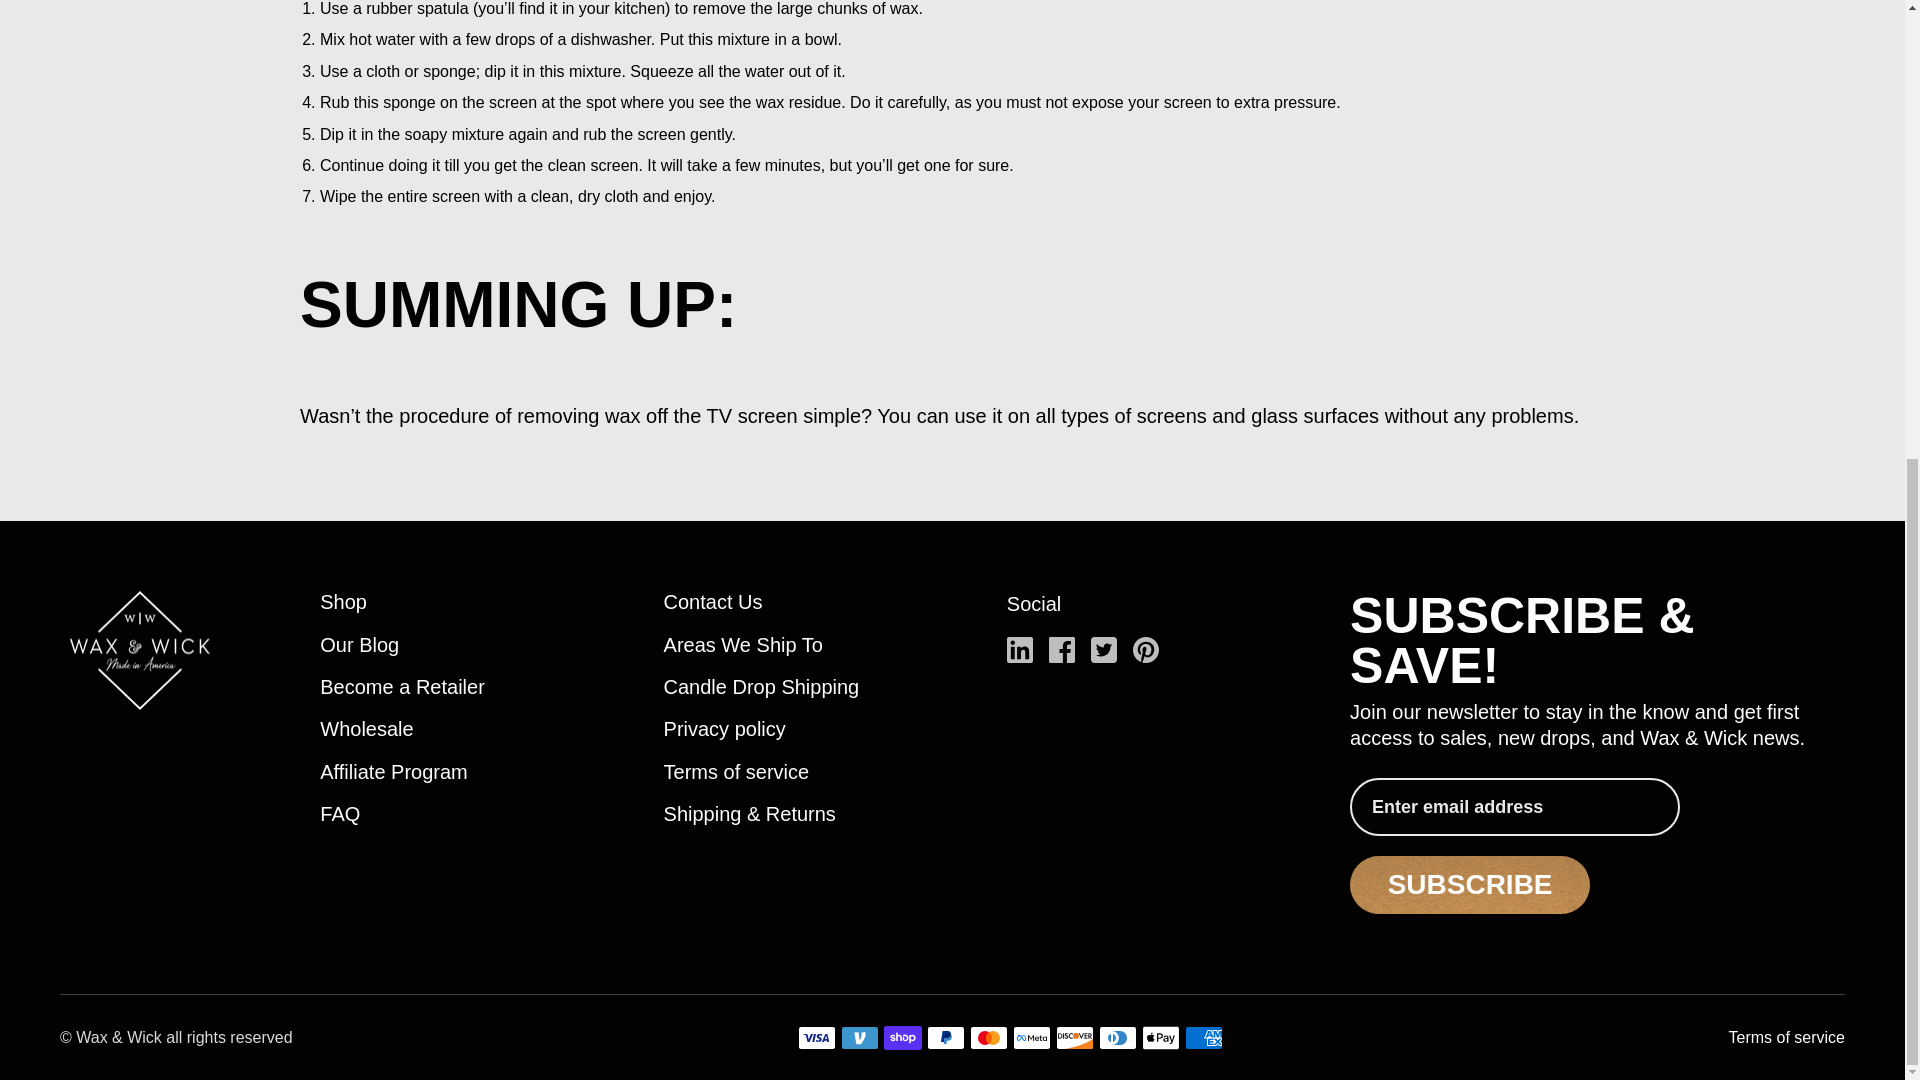 The width and height of the screenshot is (1920, 1080). Describe the element at coordinates (744, 646) in the screenshot. I see `Areas We Ship To` at that location.